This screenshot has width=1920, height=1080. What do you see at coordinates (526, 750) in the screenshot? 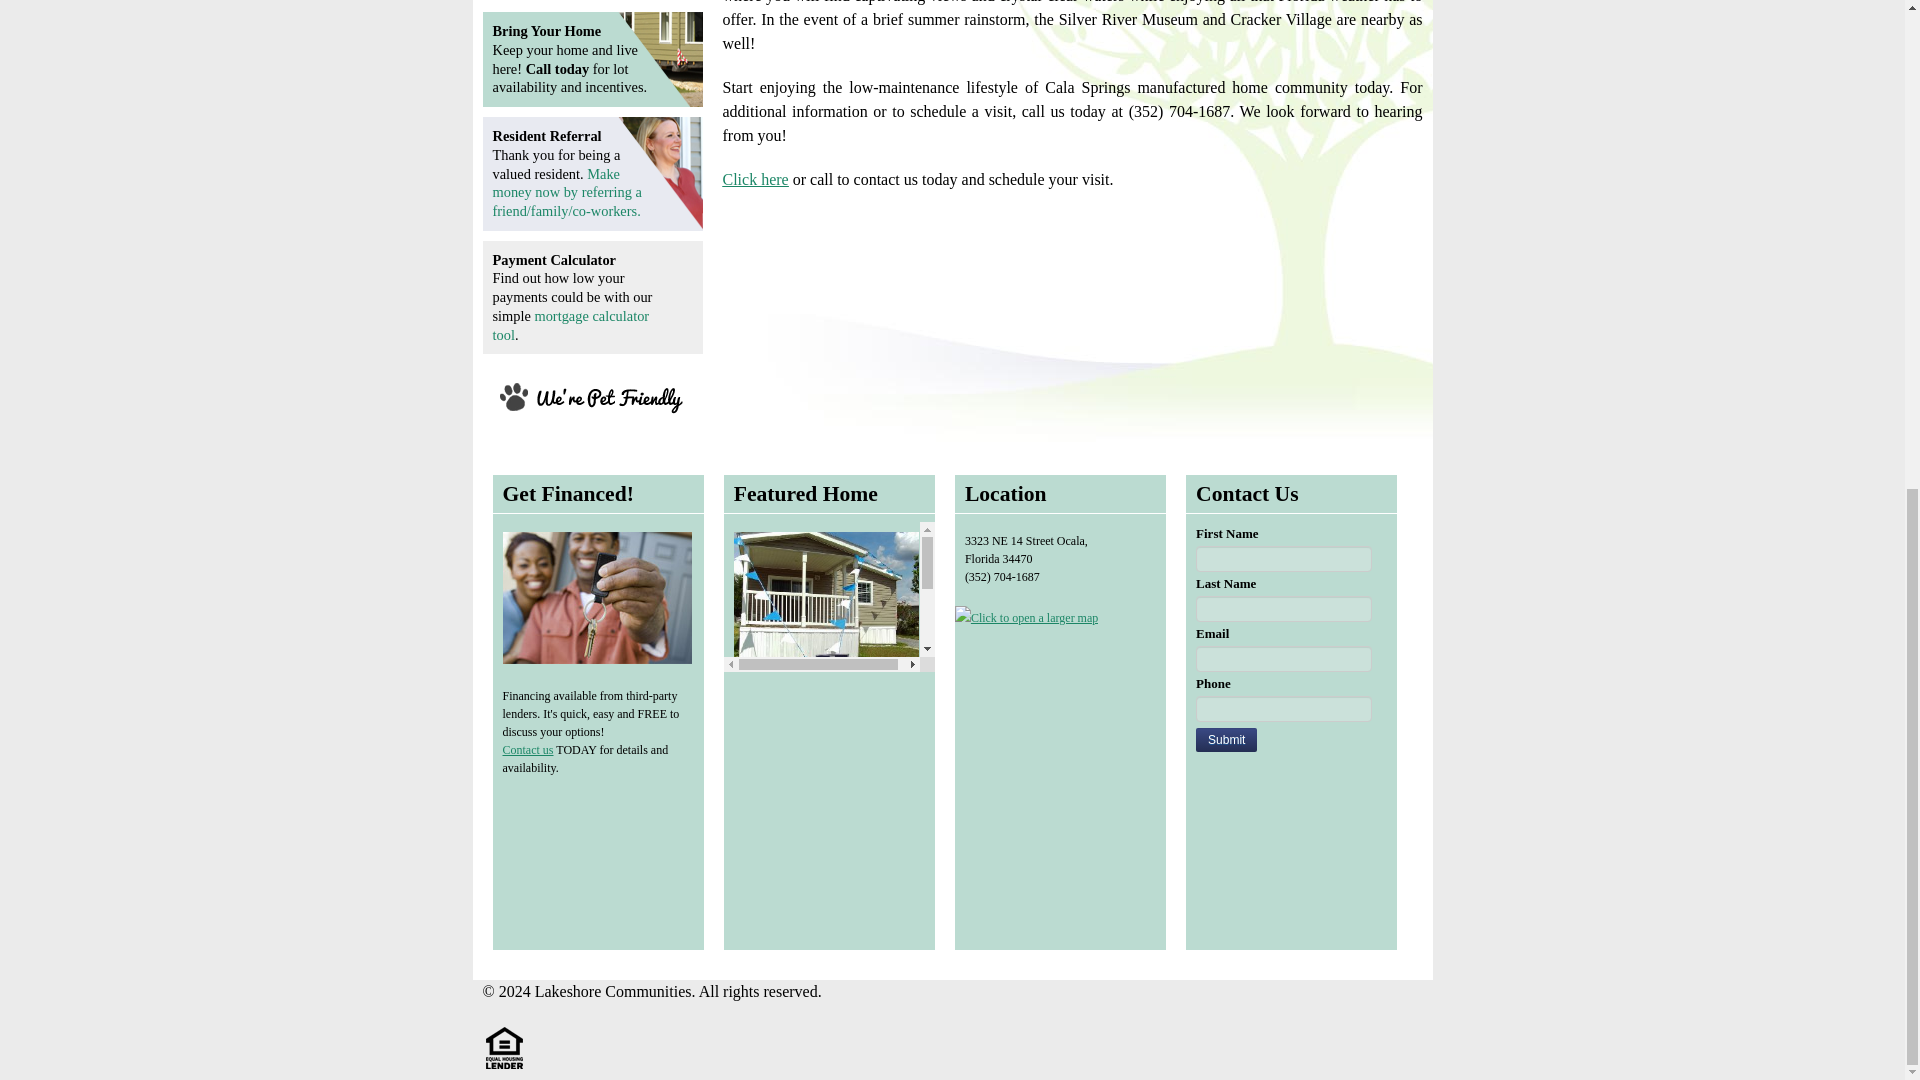
I see `Contact us` at bounding box center [526, 750].